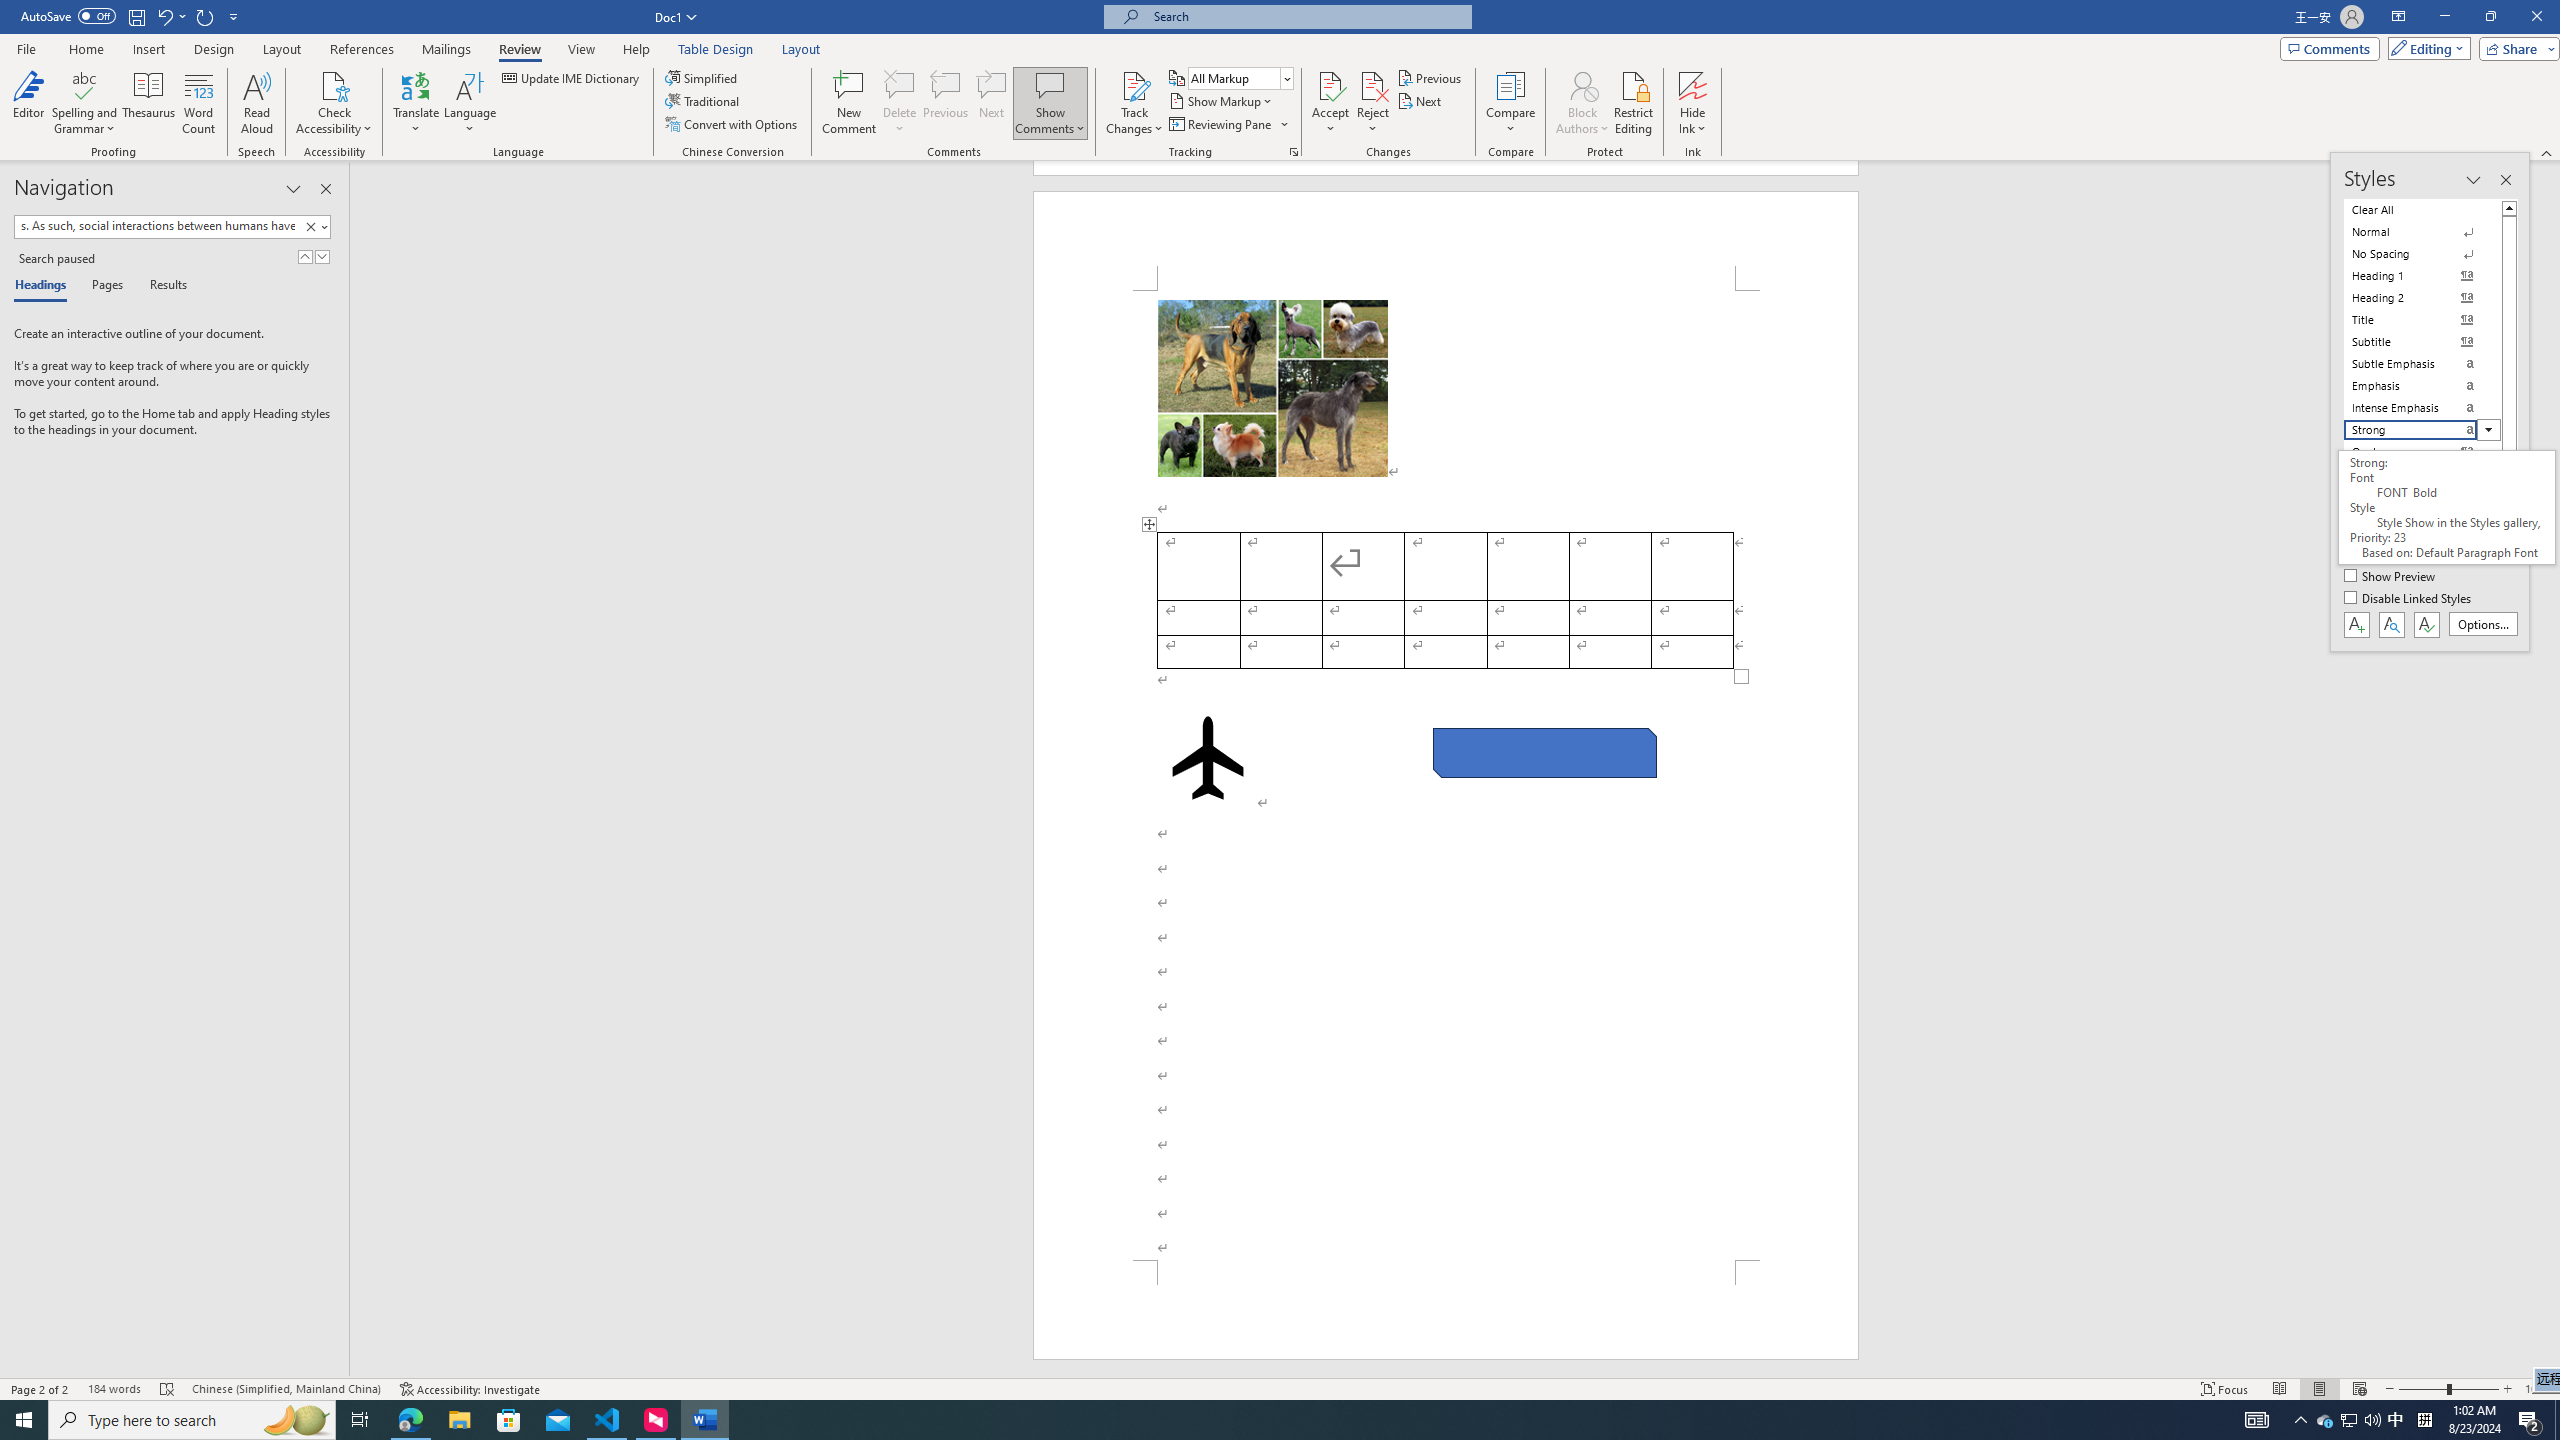 This screenshot has width=2560, height=1440. What do you see at coordinates (2422, 408) in the screenshot?
I see `Intense Emphasis` at bounding box center [2422, 408].